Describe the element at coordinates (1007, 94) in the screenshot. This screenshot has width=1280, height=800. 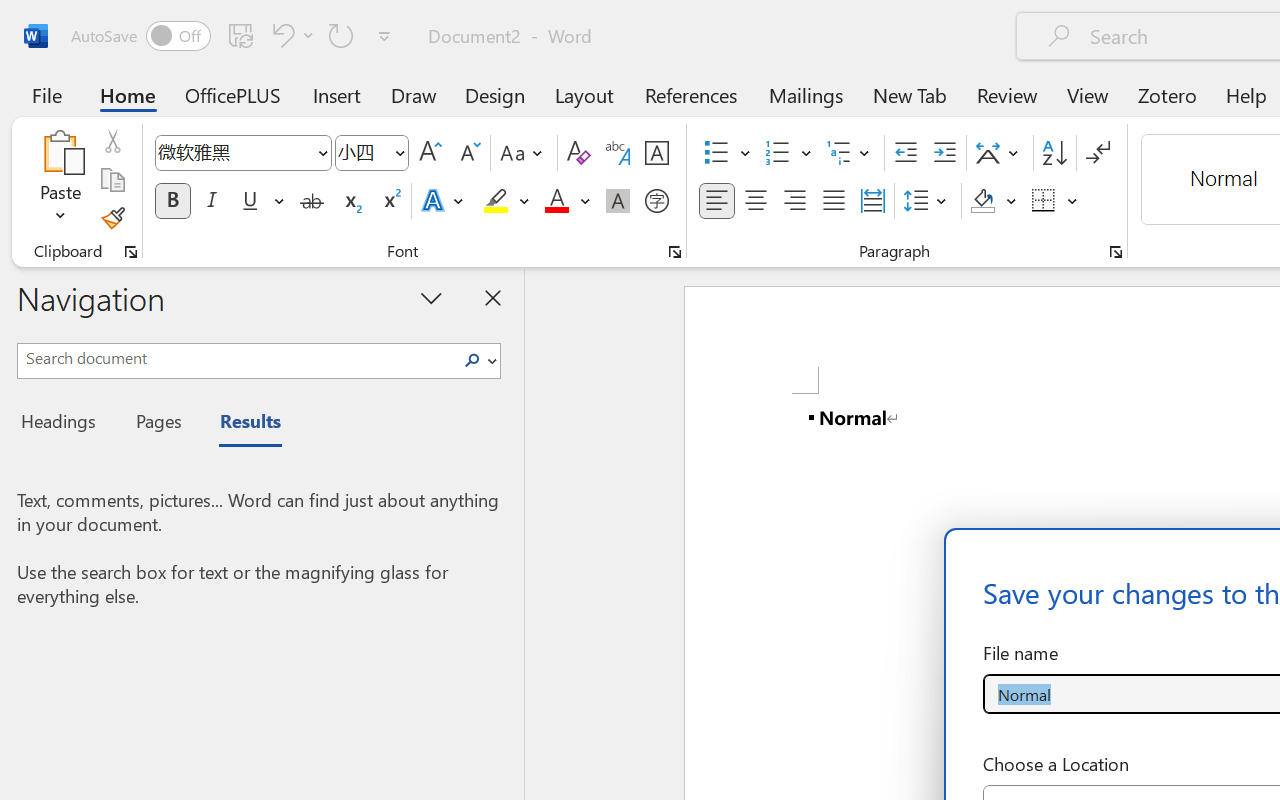
I see `Review` at that location.